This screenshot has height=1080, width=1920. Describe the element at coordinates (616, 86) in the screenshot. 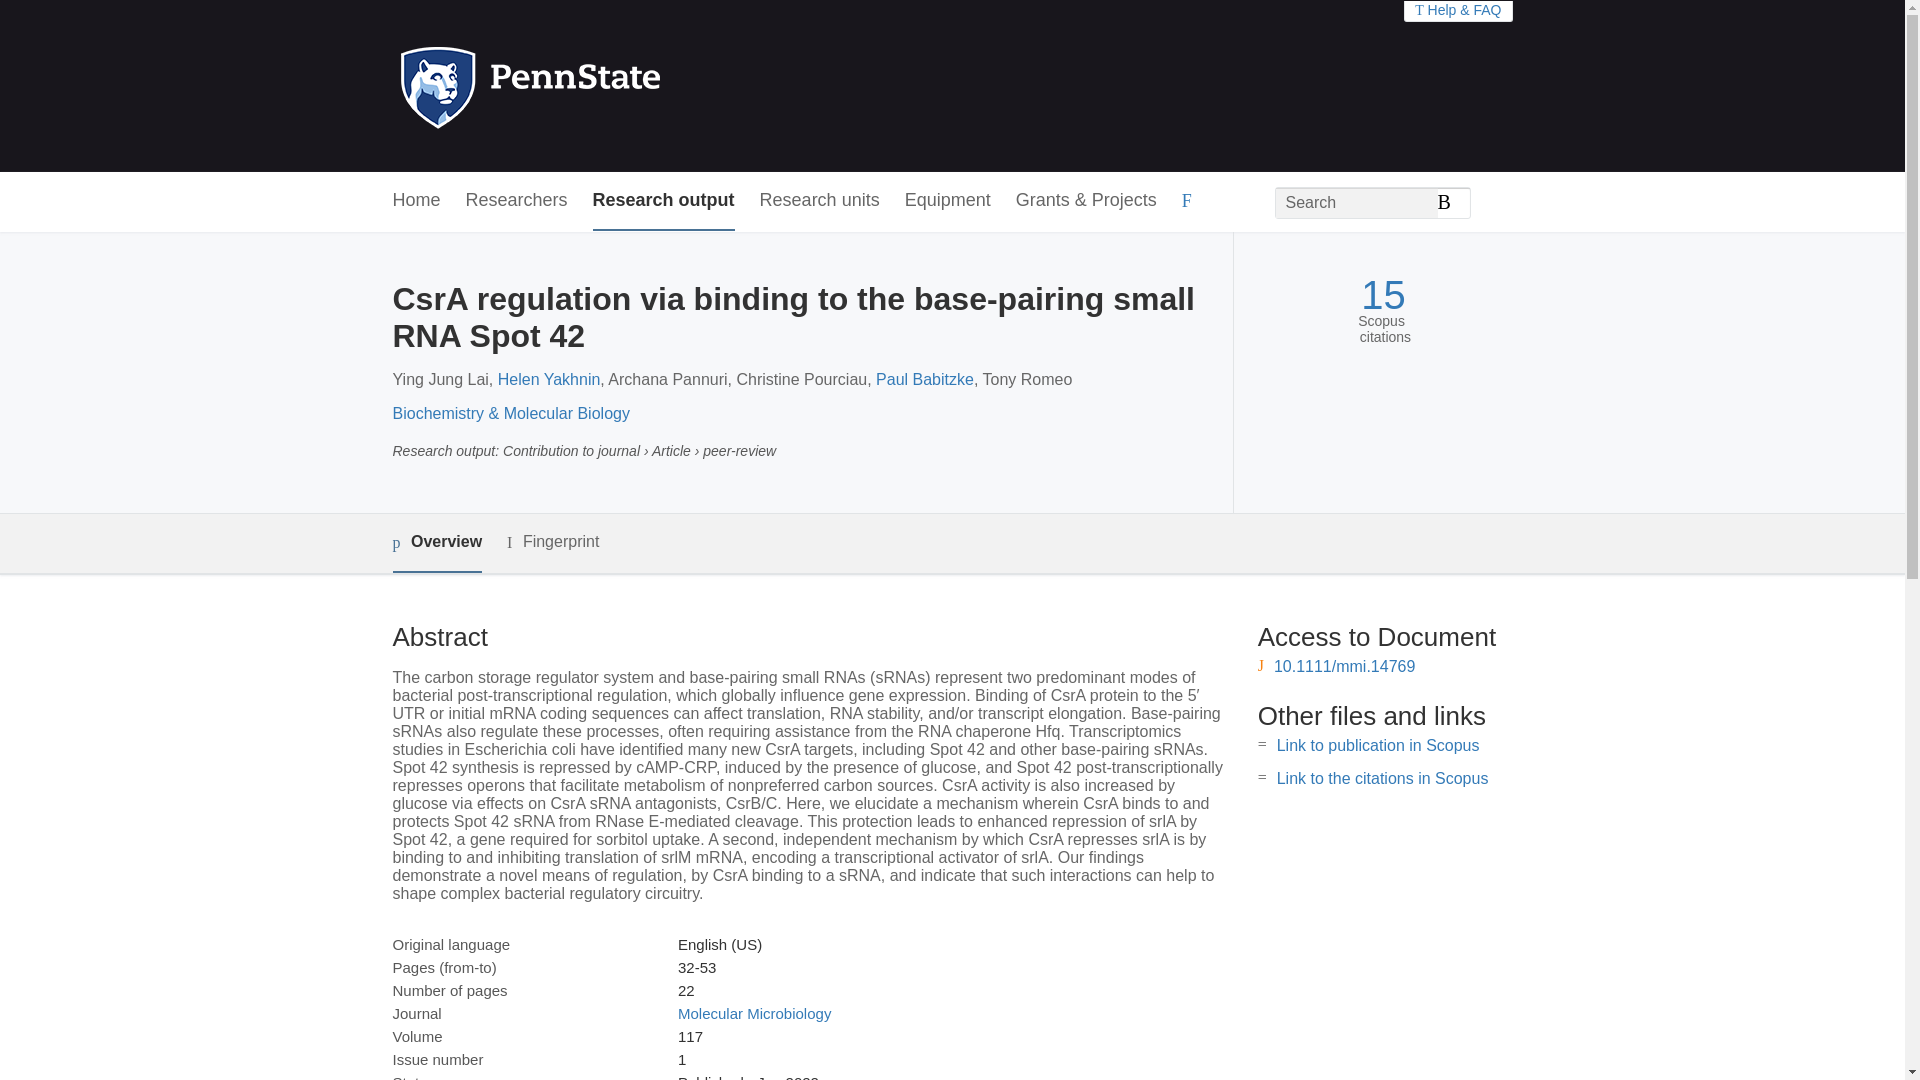

I see `Penn State Home` at that location.